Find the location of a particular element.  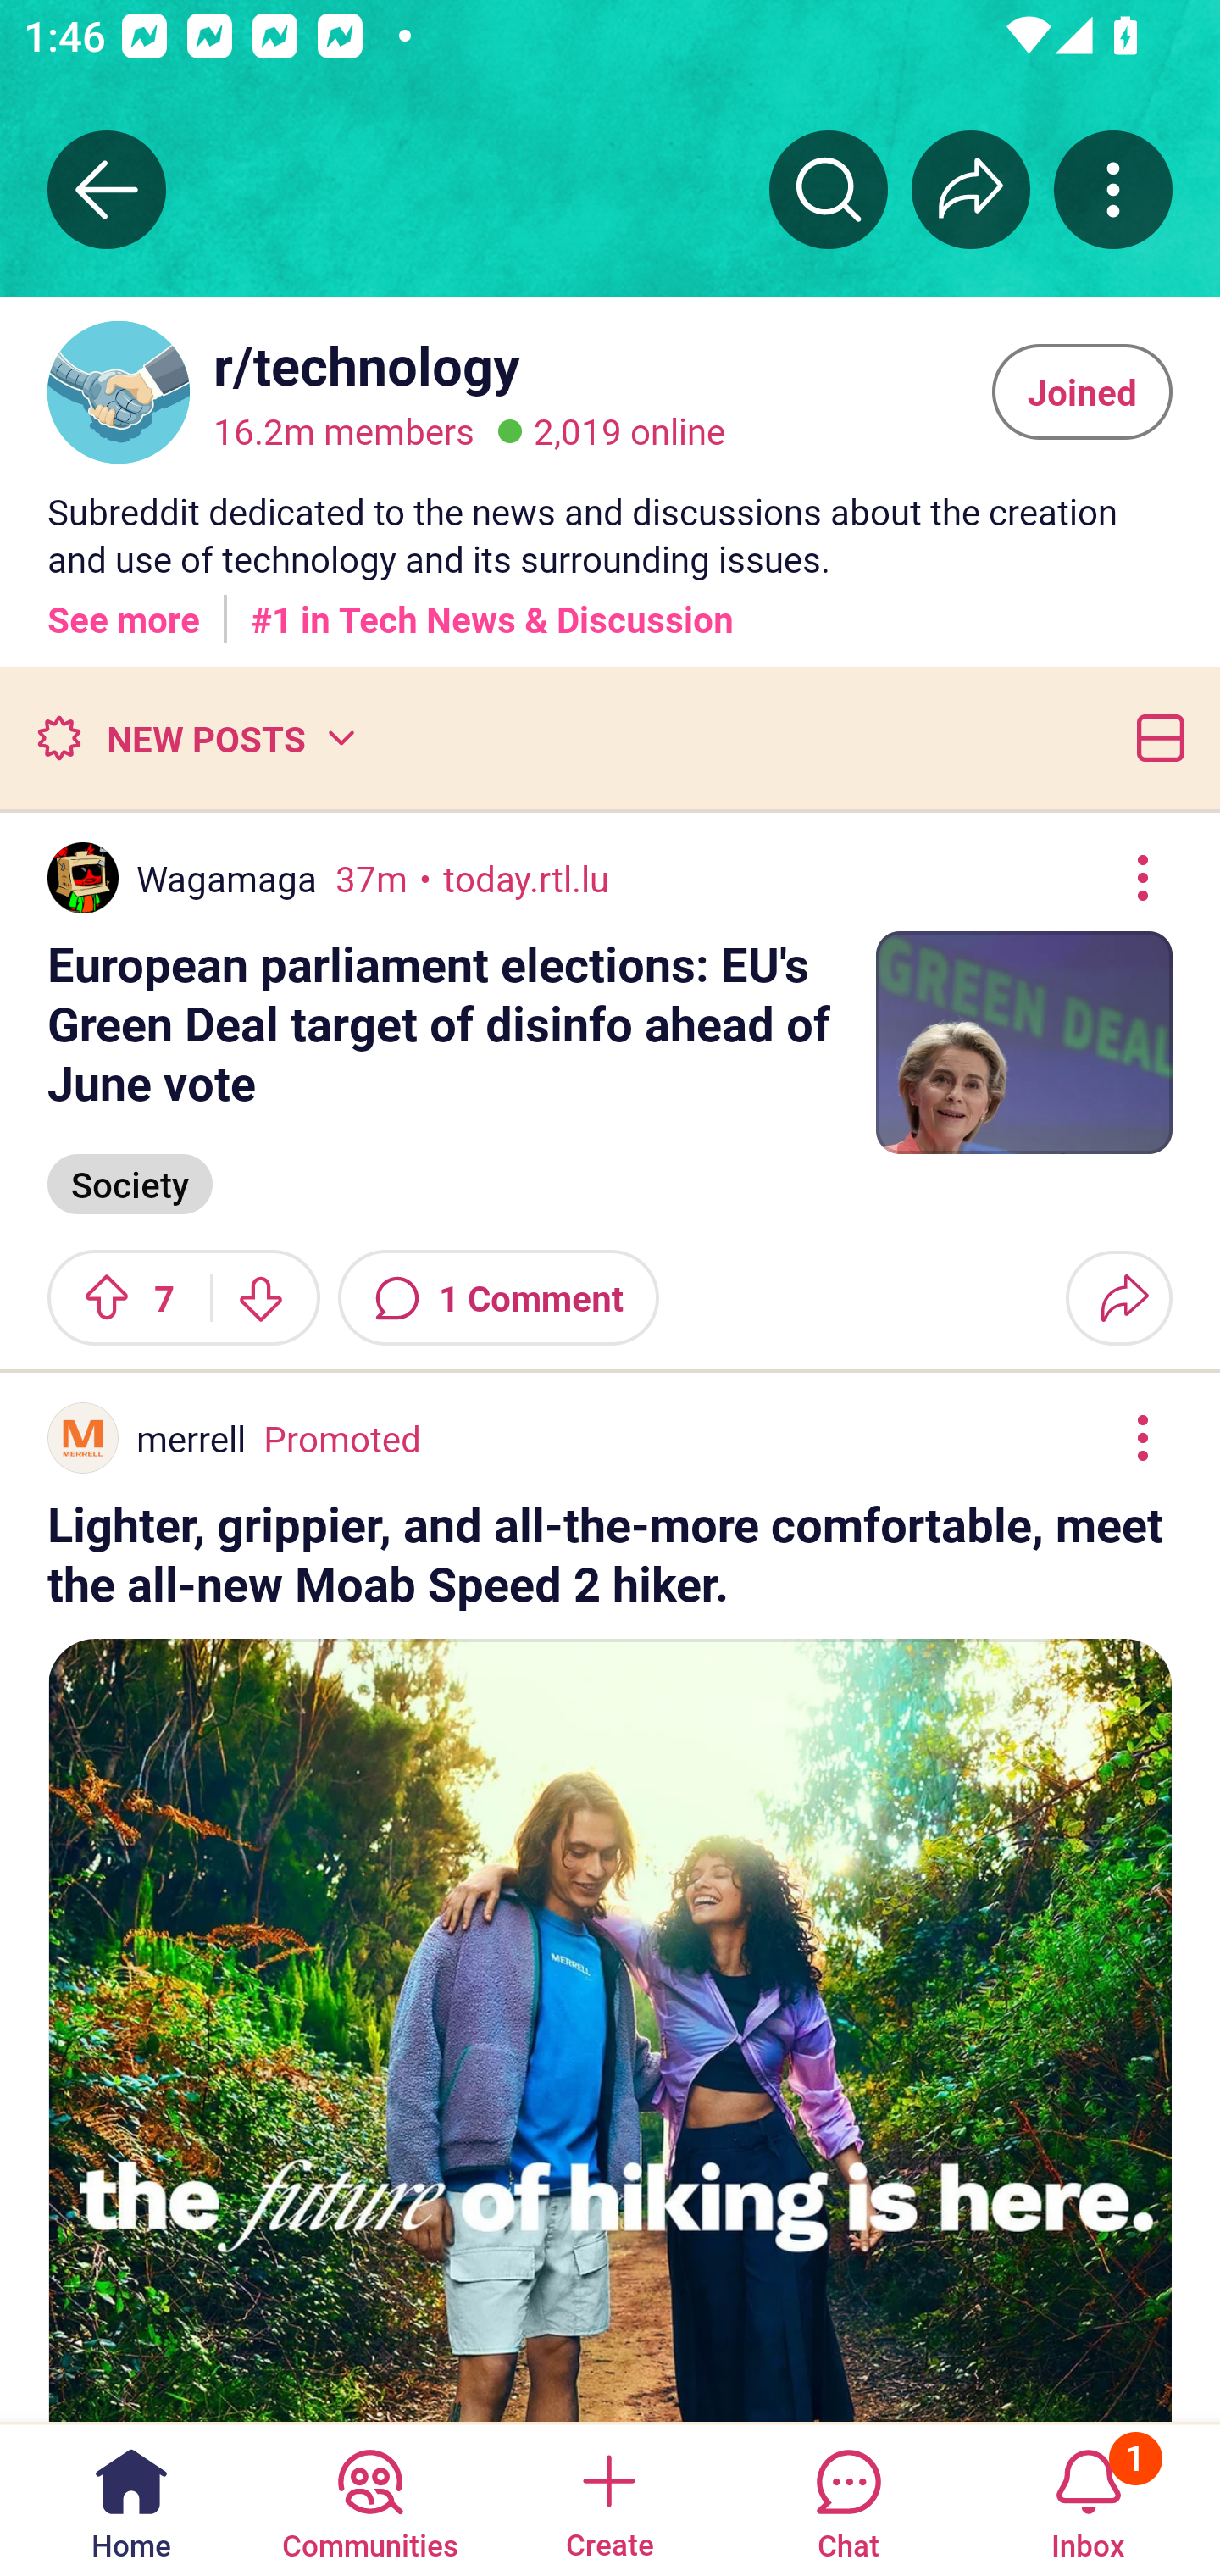

More community actions is located at coordinates (1113, 189).